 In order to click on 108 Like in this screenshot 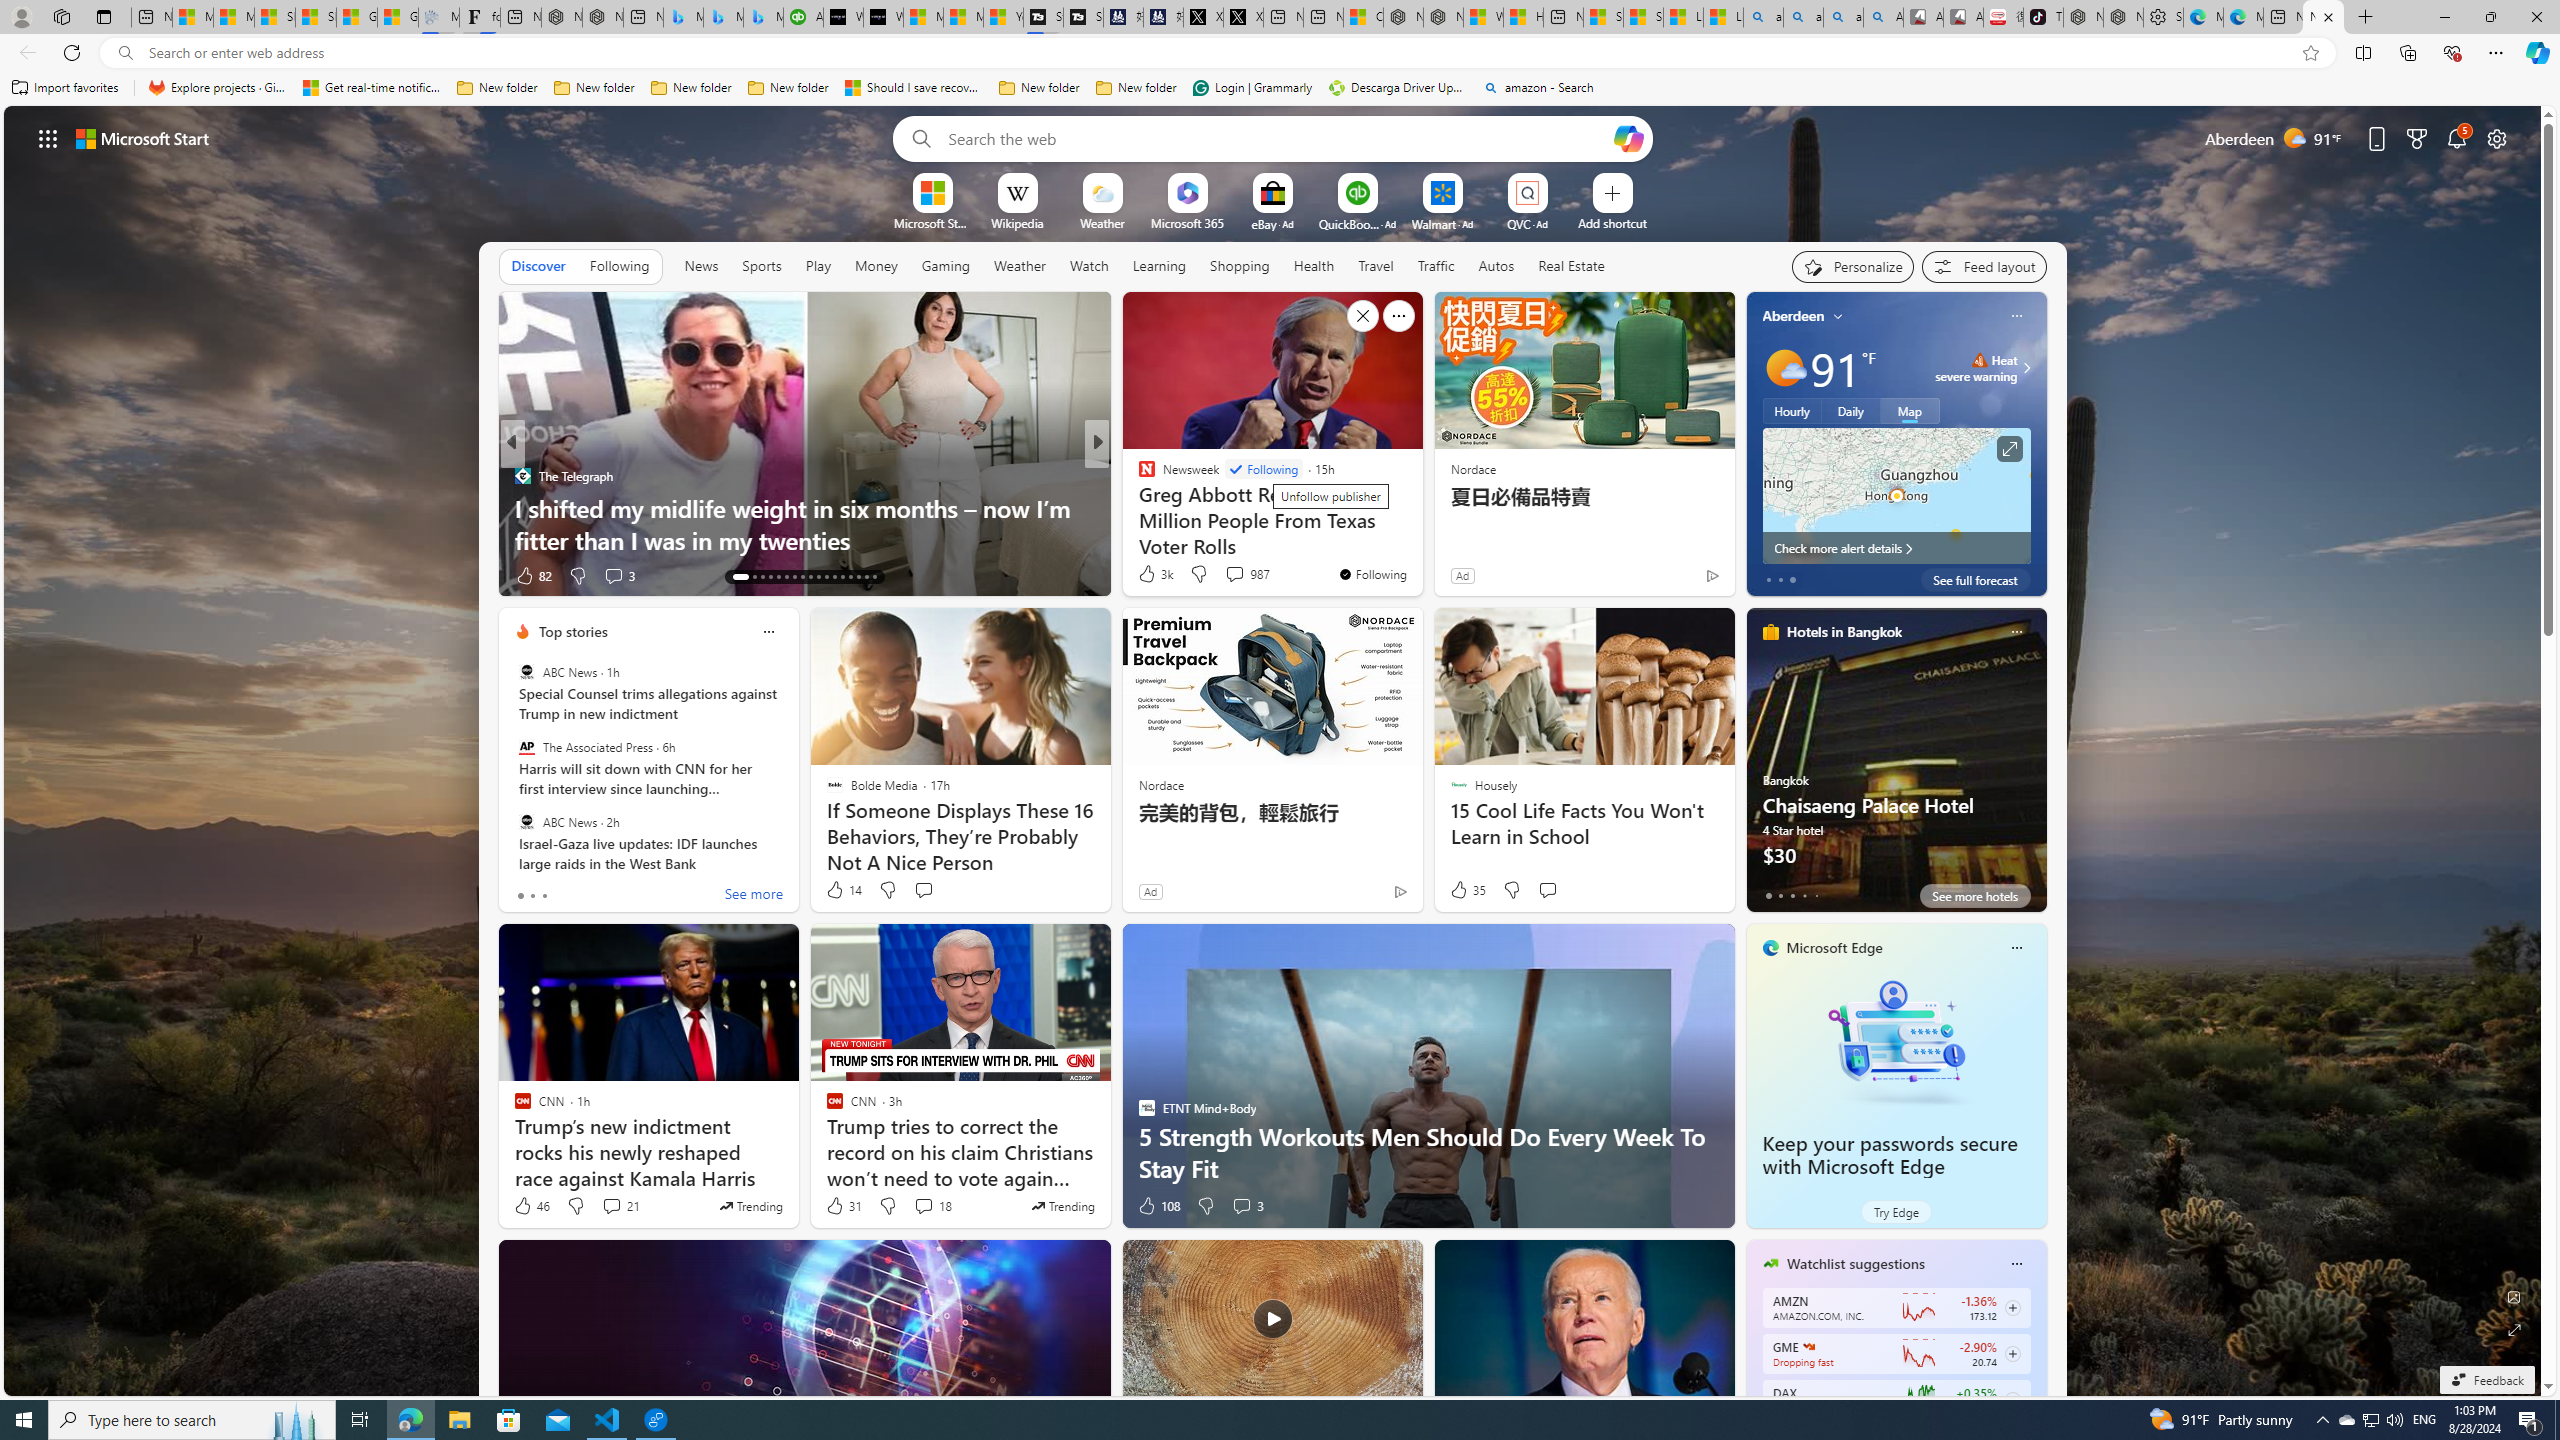, I will do `click(1158, 1206)`.